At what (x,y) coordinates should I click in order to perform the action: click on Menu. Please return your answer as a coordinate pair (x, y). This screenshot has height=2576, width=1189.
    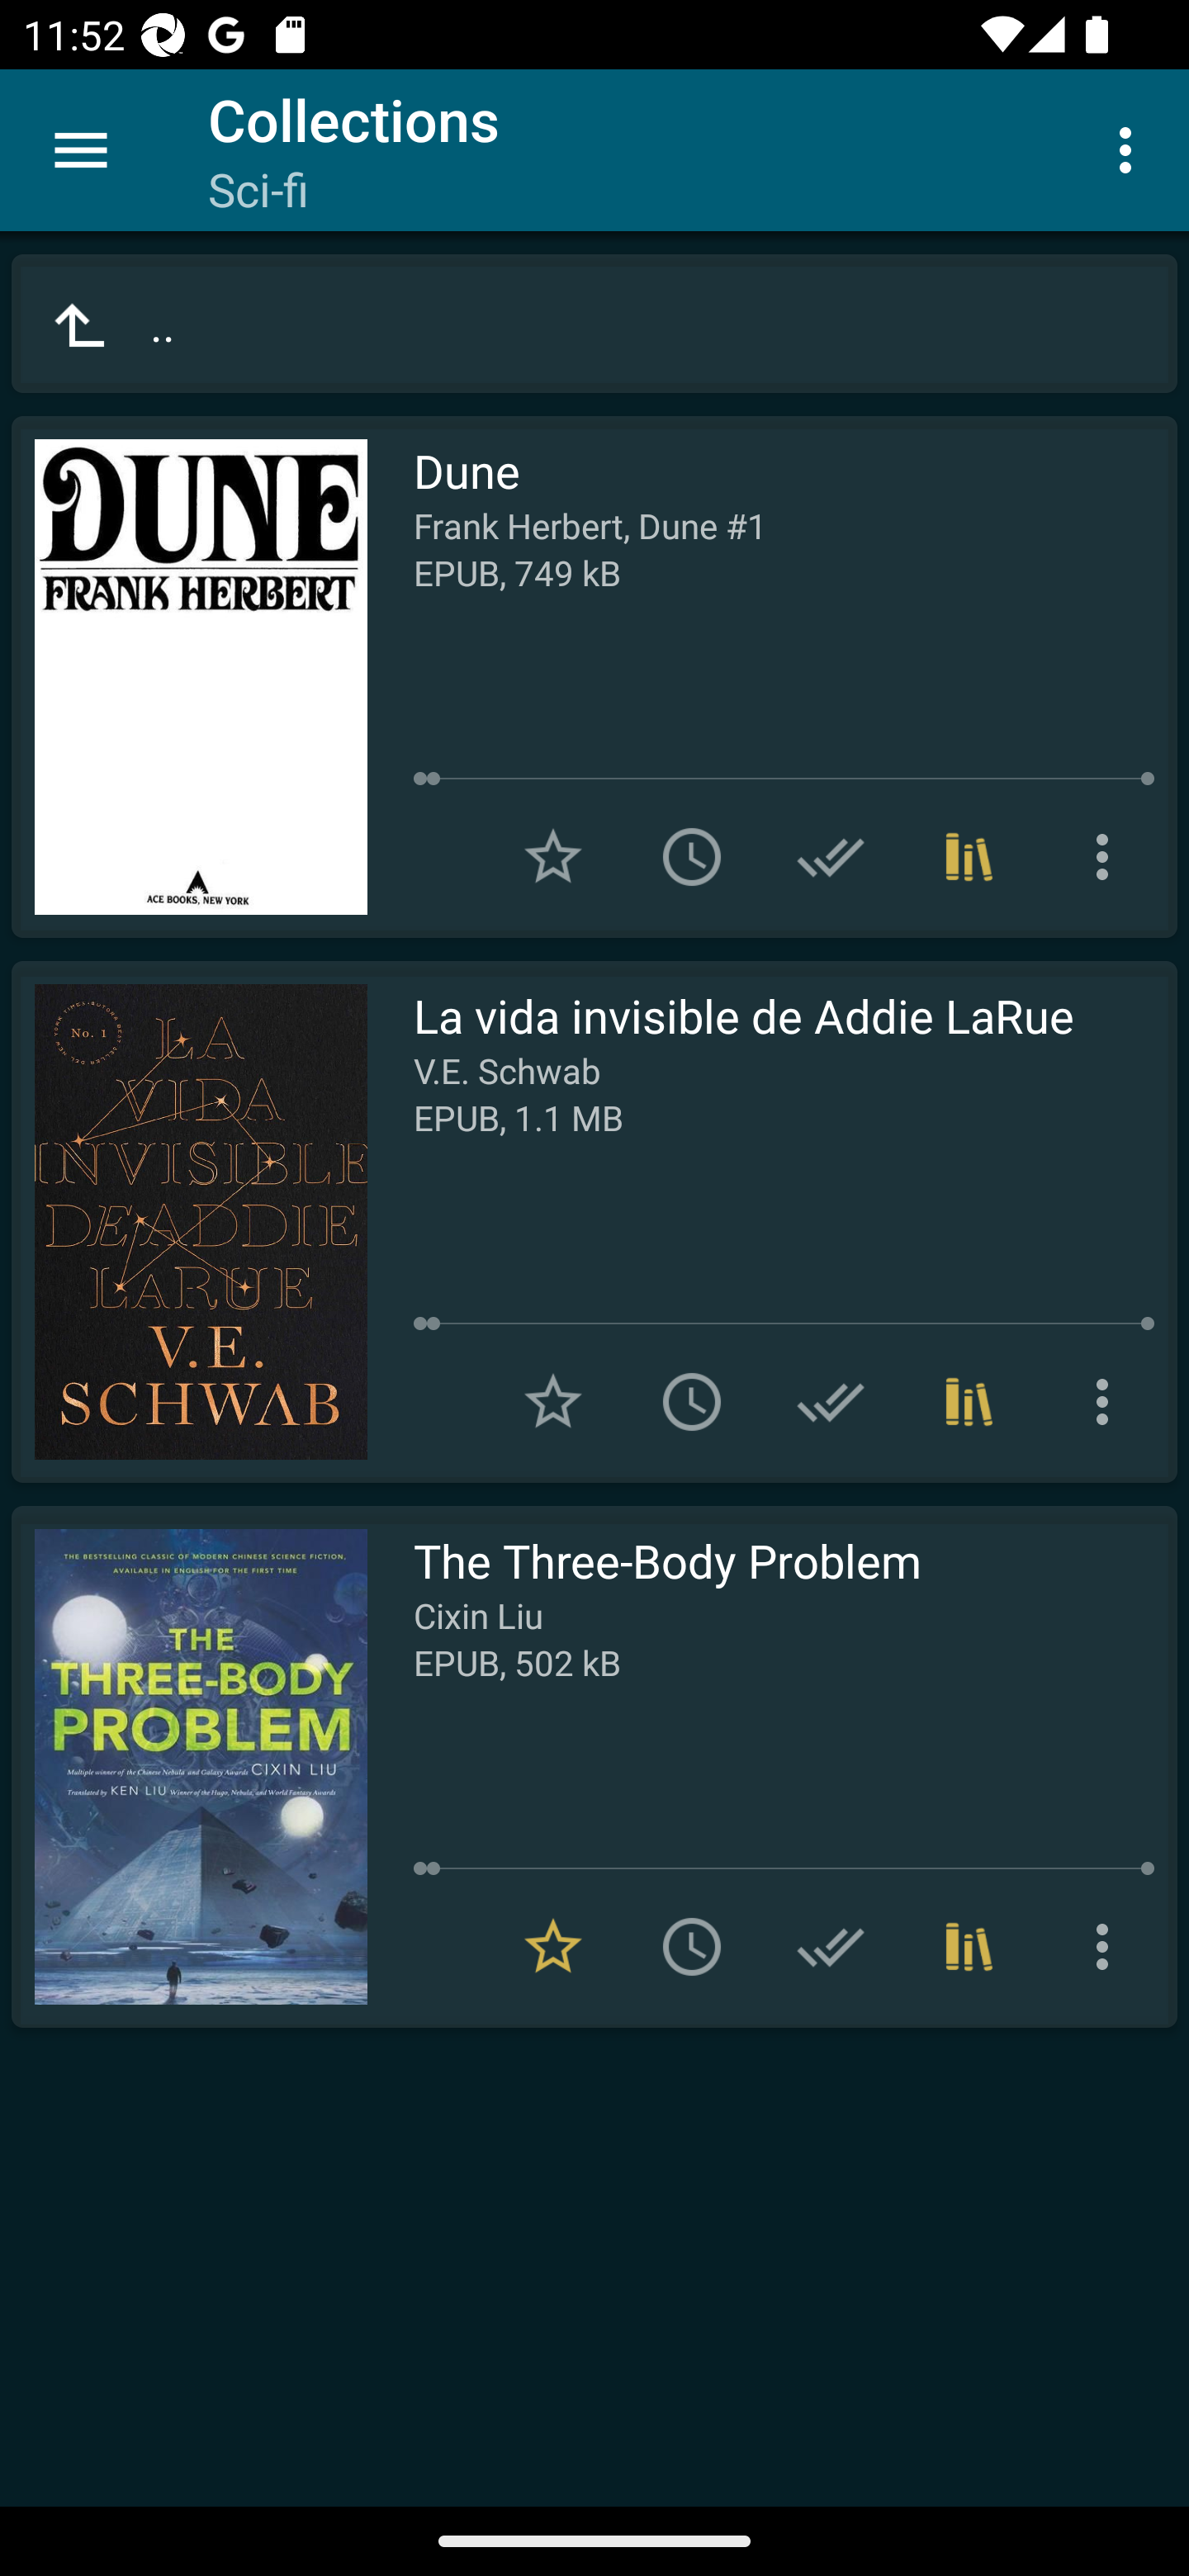
    Looking at the image, I should click on (81, 150).